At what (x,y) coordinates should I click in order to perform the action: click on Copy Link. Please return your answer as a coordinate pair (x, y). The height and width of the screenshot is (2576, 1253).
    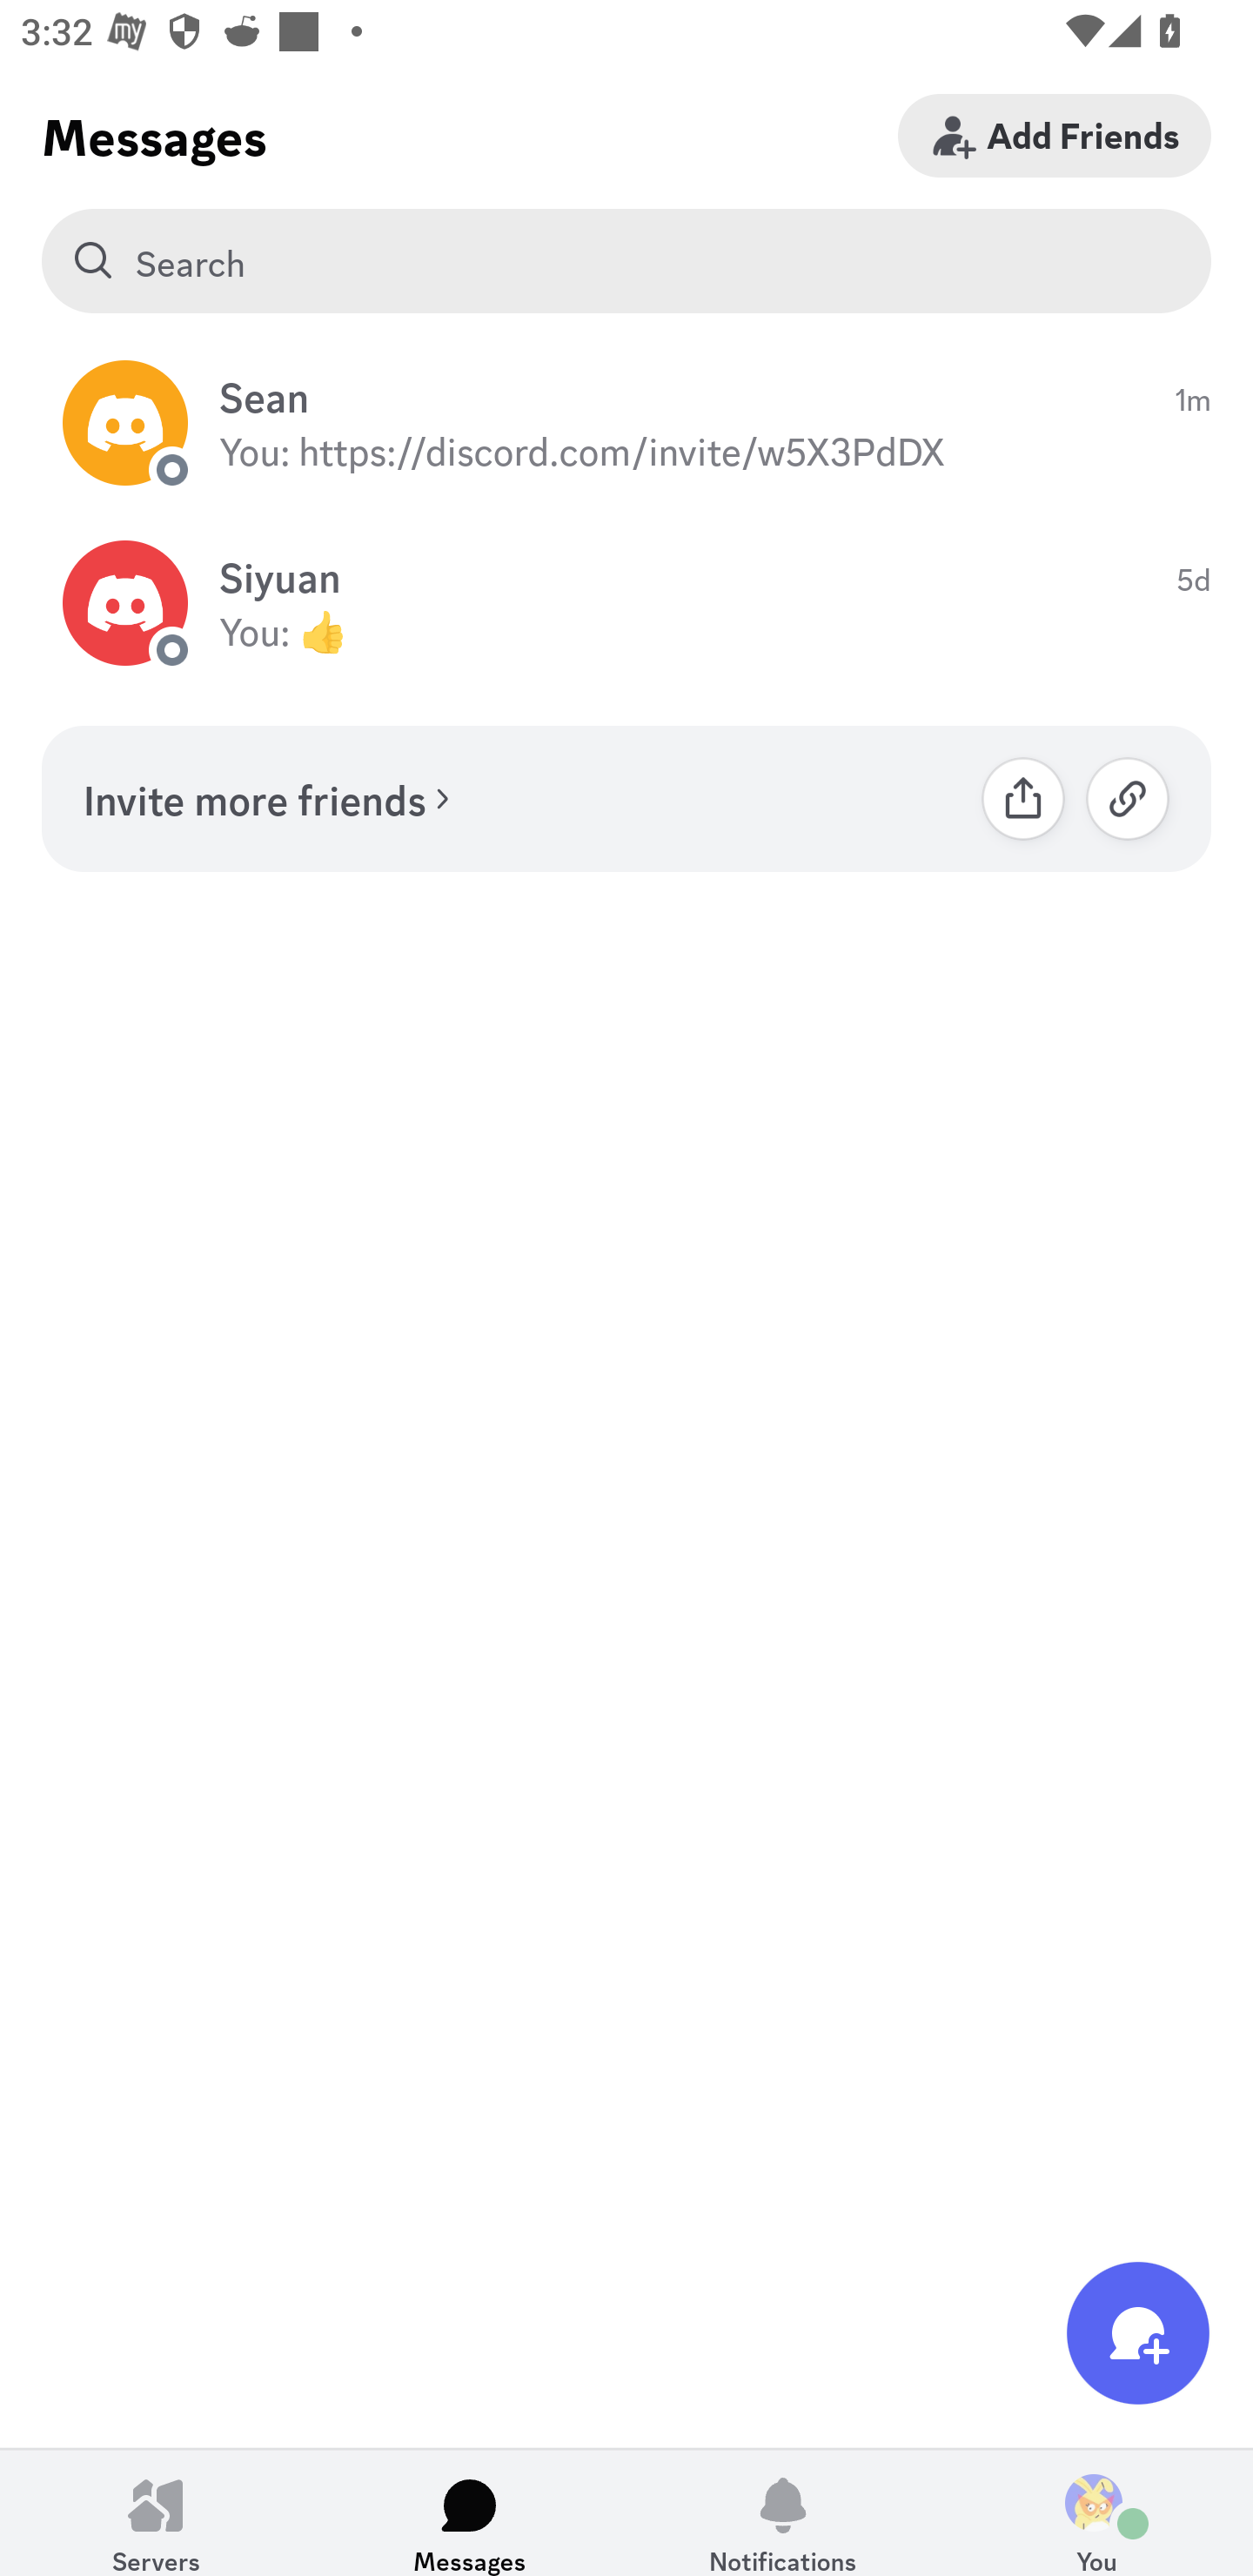
    Looking at the image, I should click on (1128, 798).